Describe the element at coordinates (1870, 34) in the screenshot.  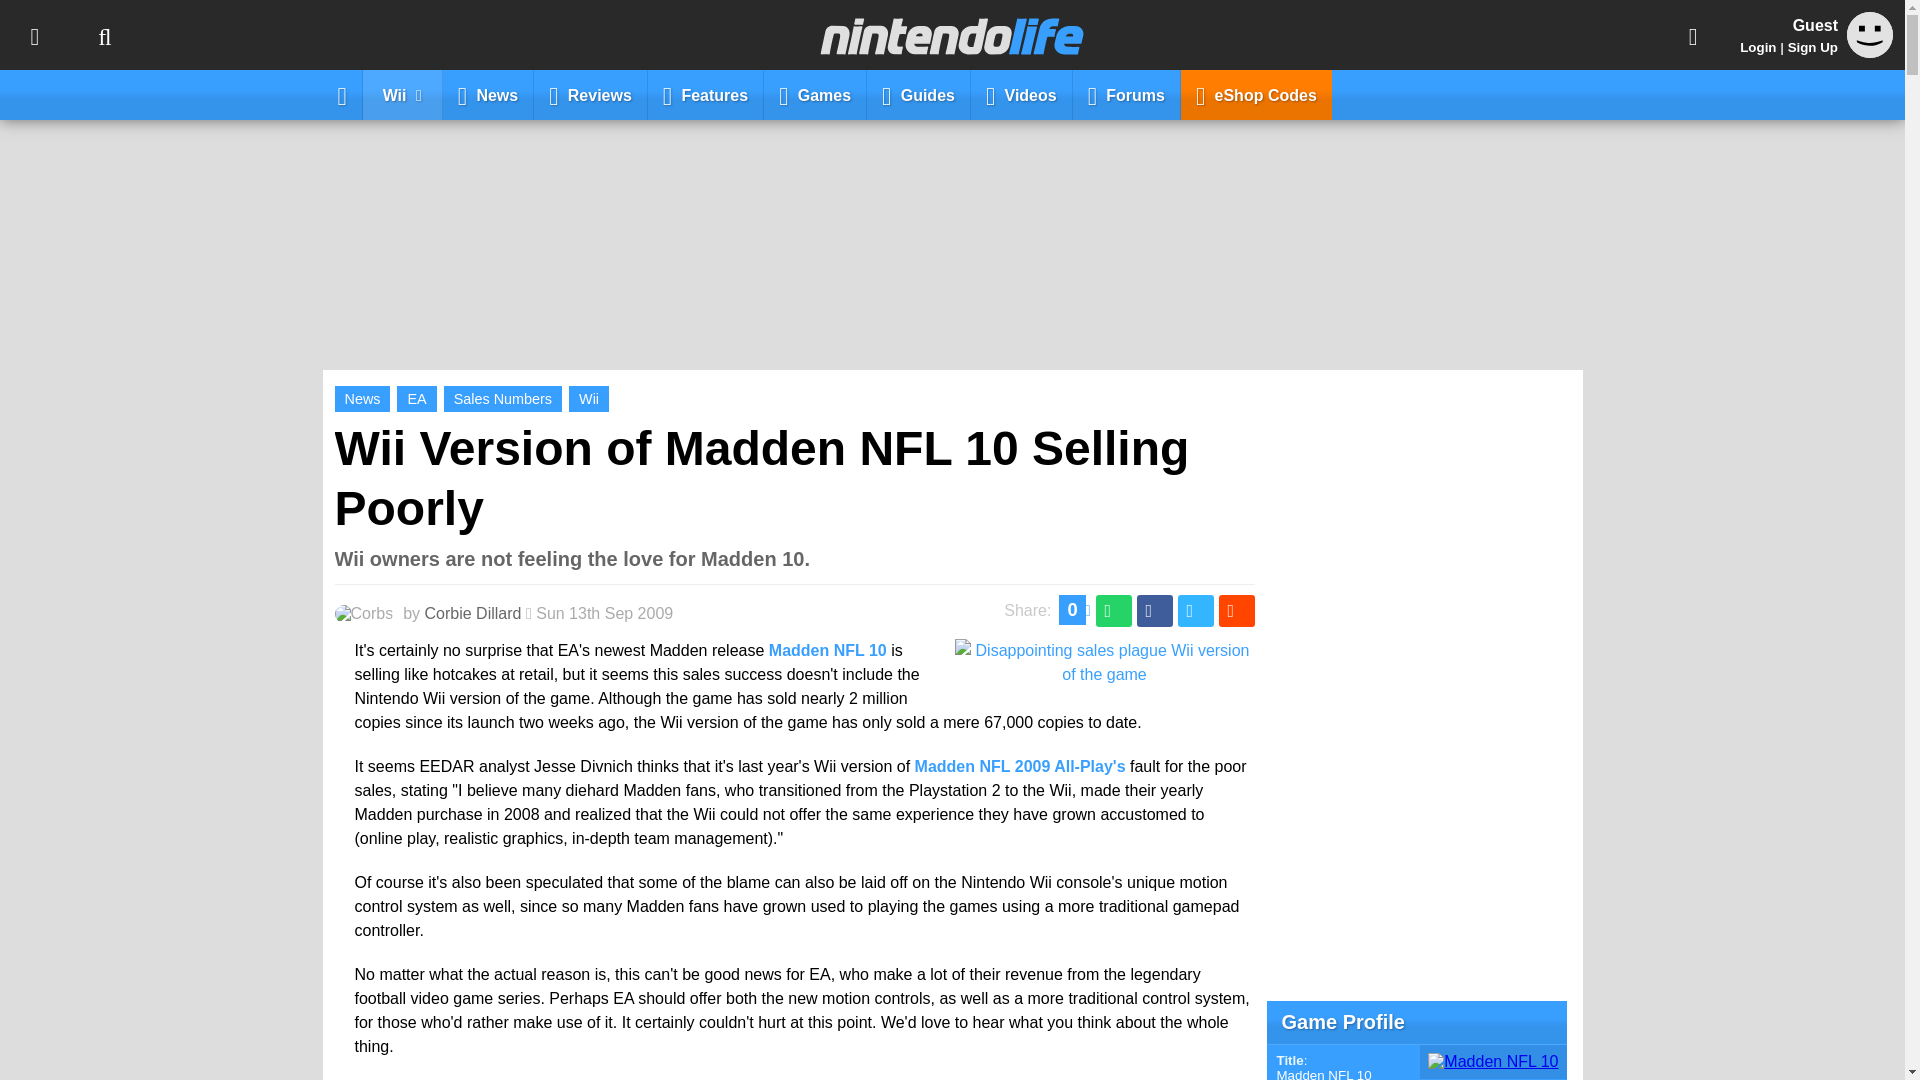
I see `Guest` at that location.